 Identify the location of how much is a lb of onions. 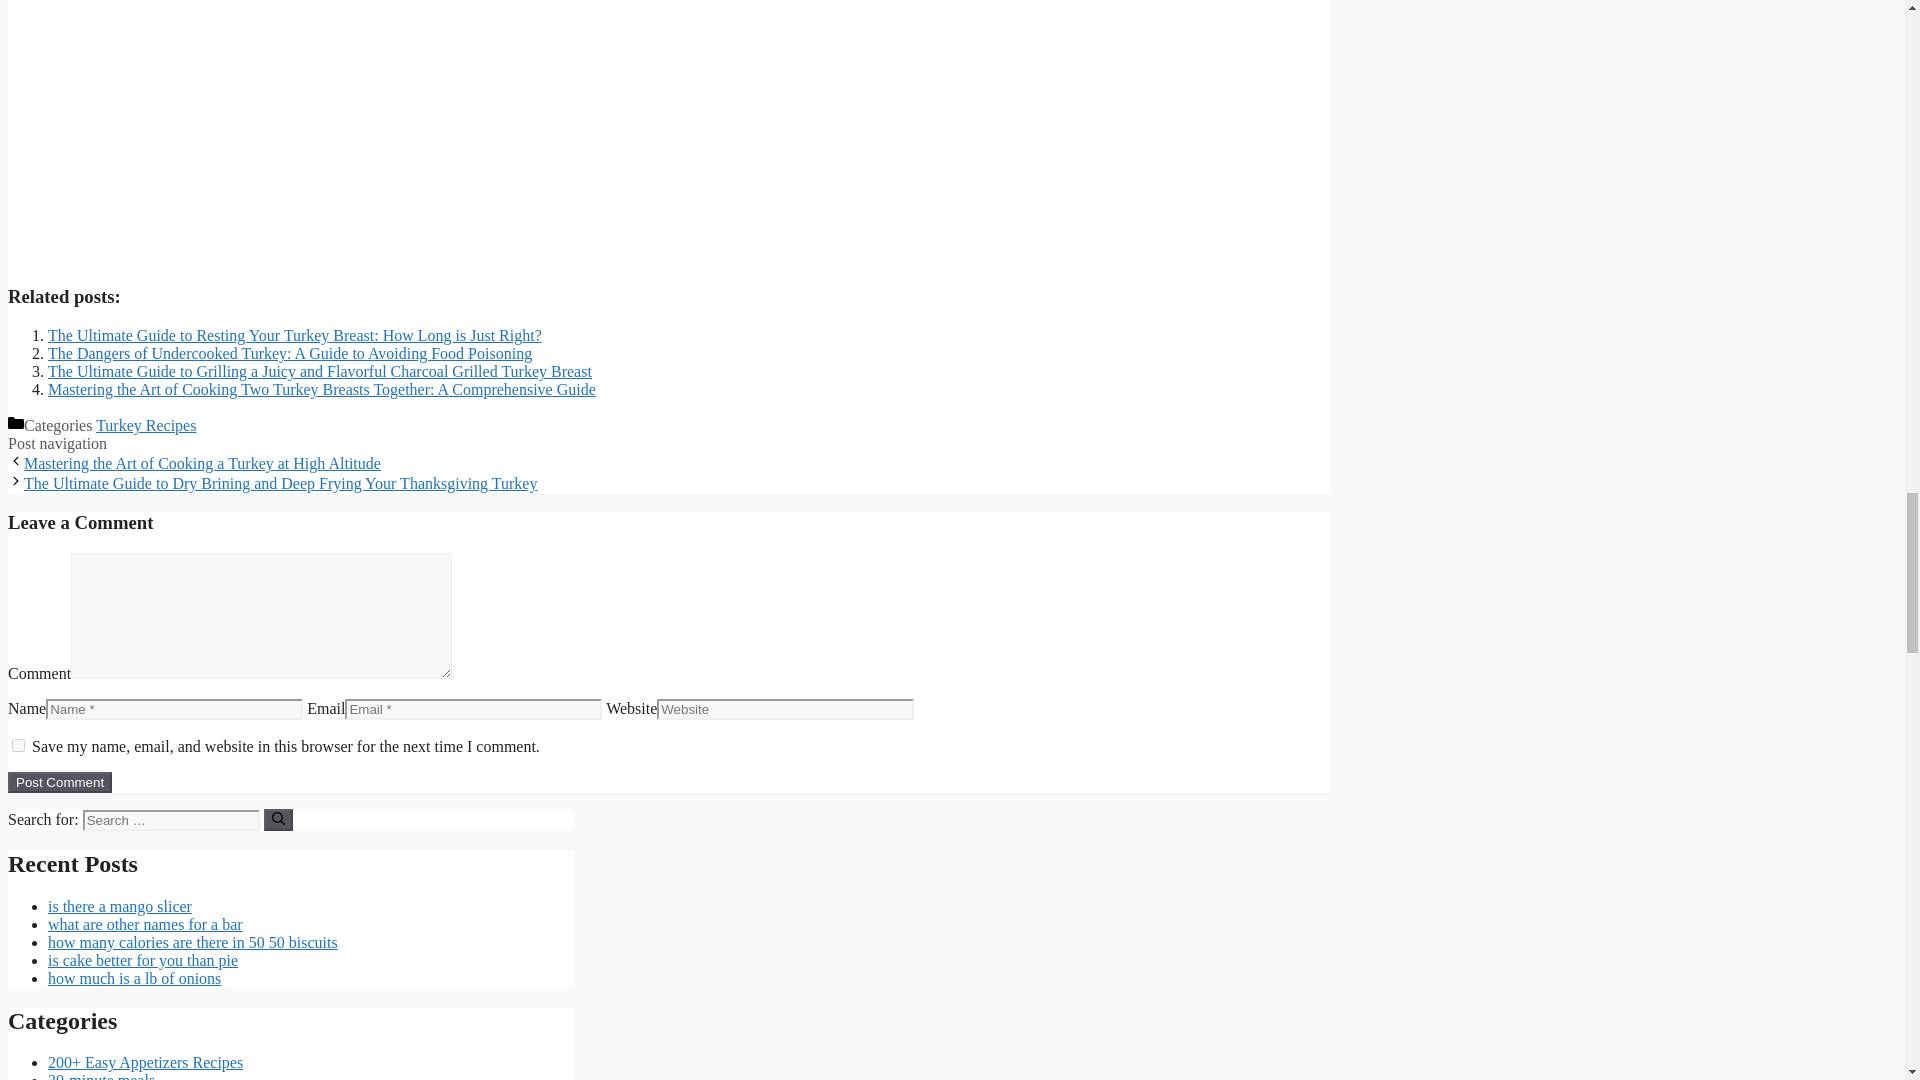
(134, 978).